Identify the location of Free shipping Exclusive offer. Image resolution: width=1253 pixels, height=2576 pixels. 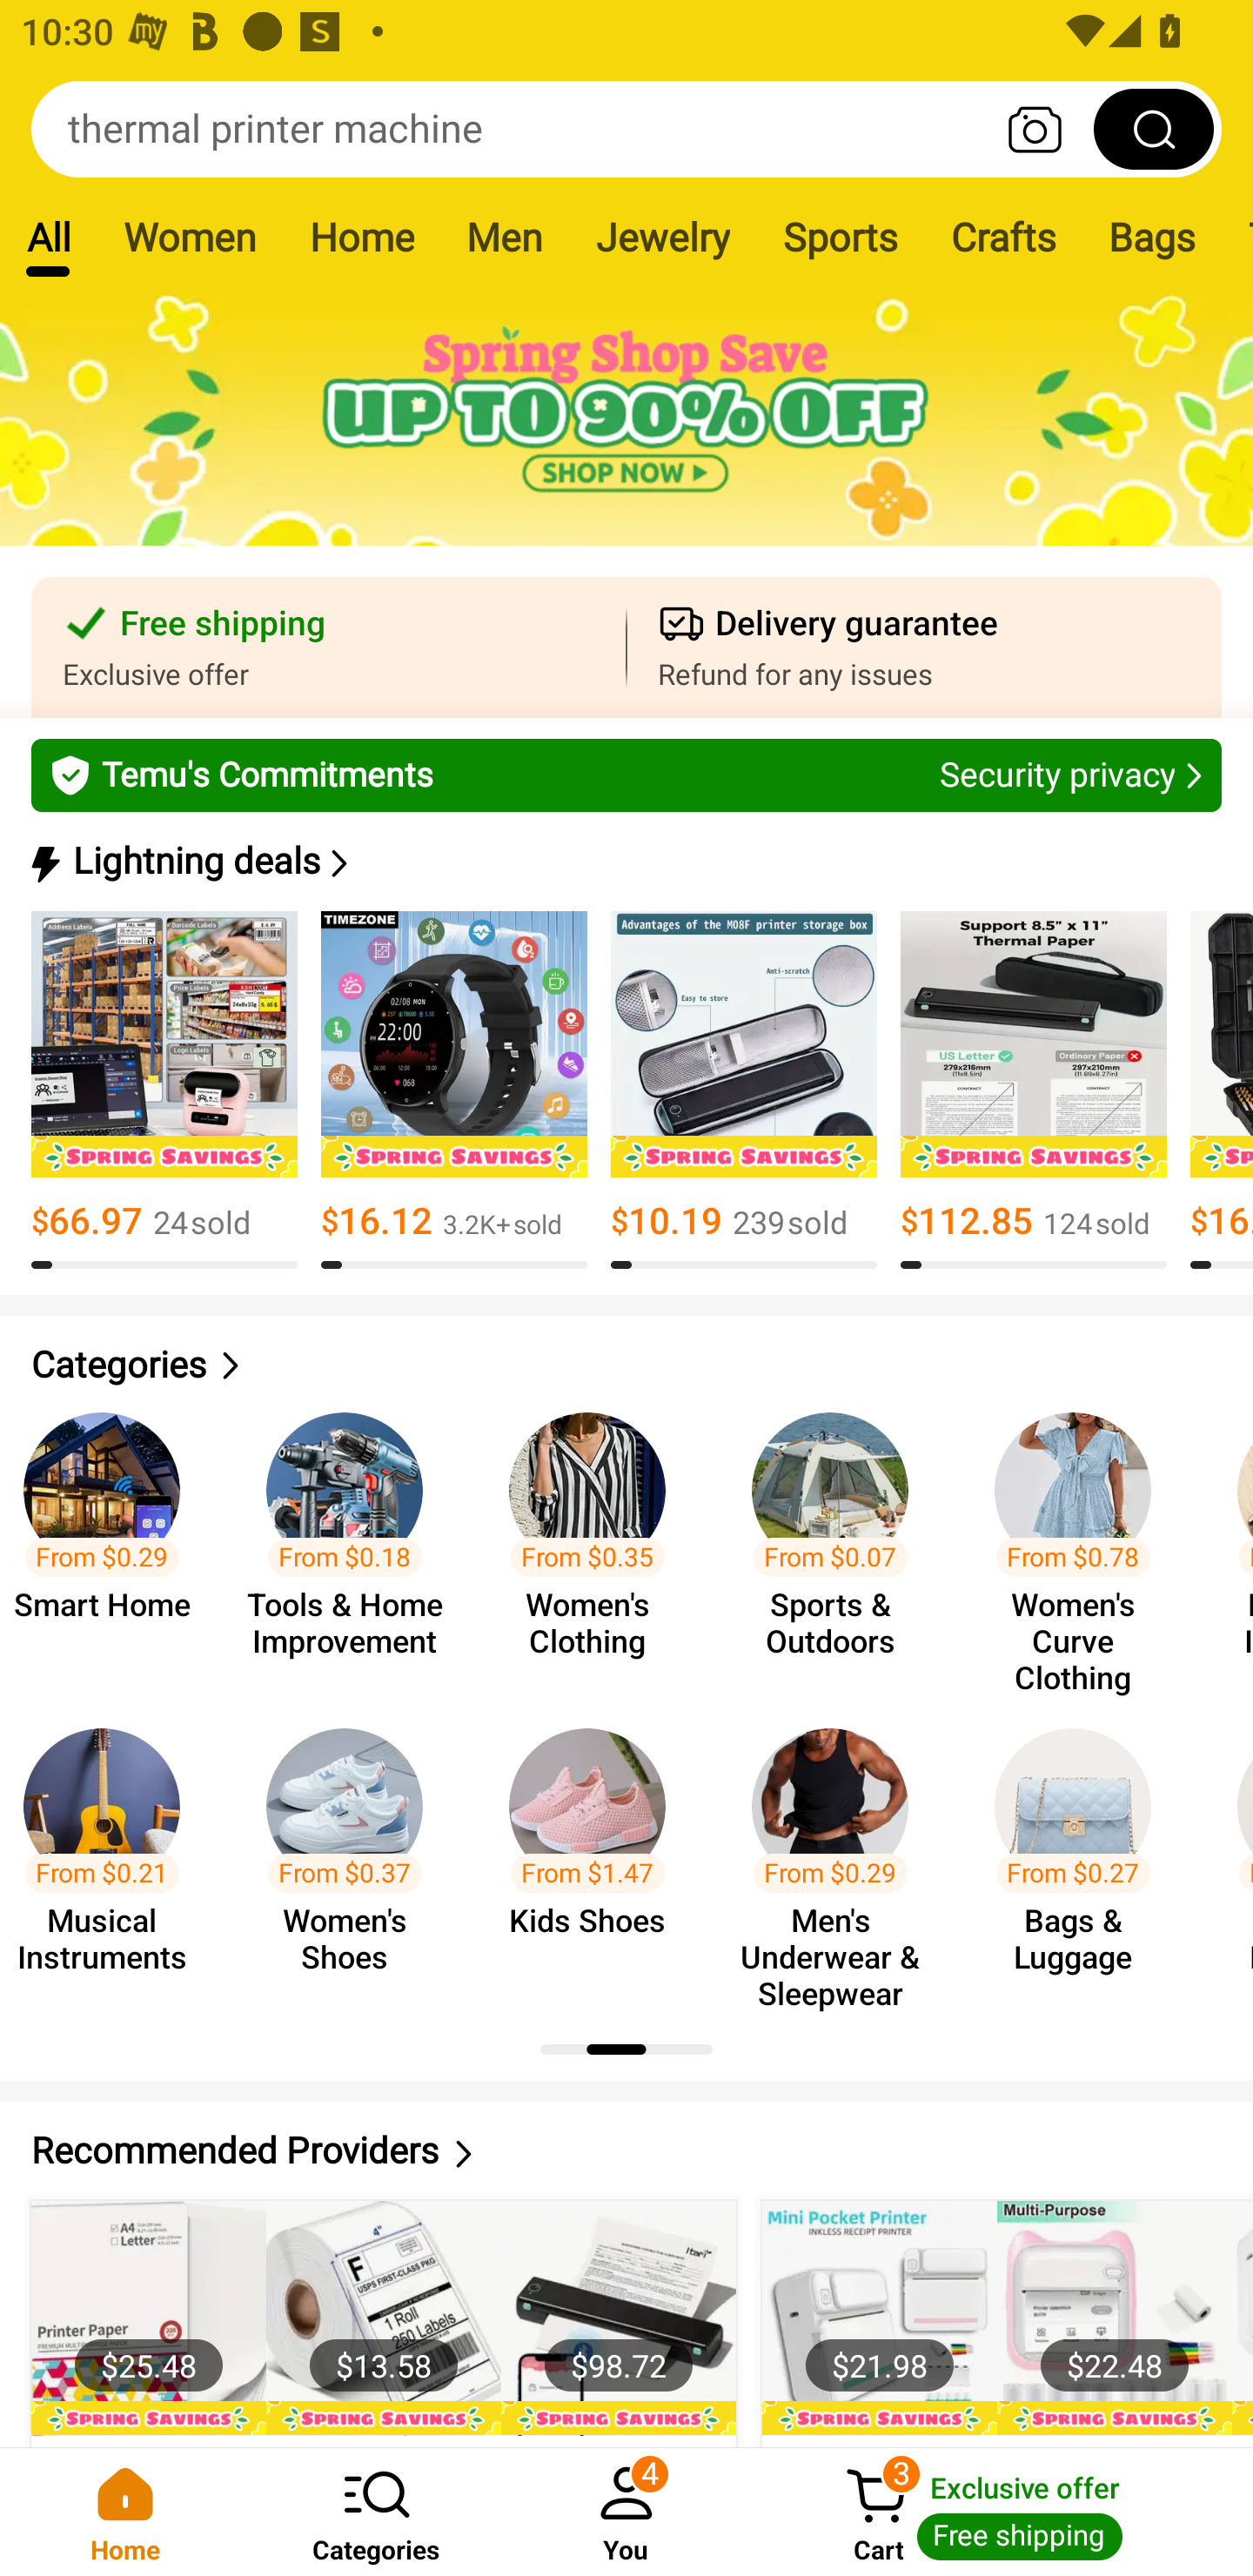
(329, 647).